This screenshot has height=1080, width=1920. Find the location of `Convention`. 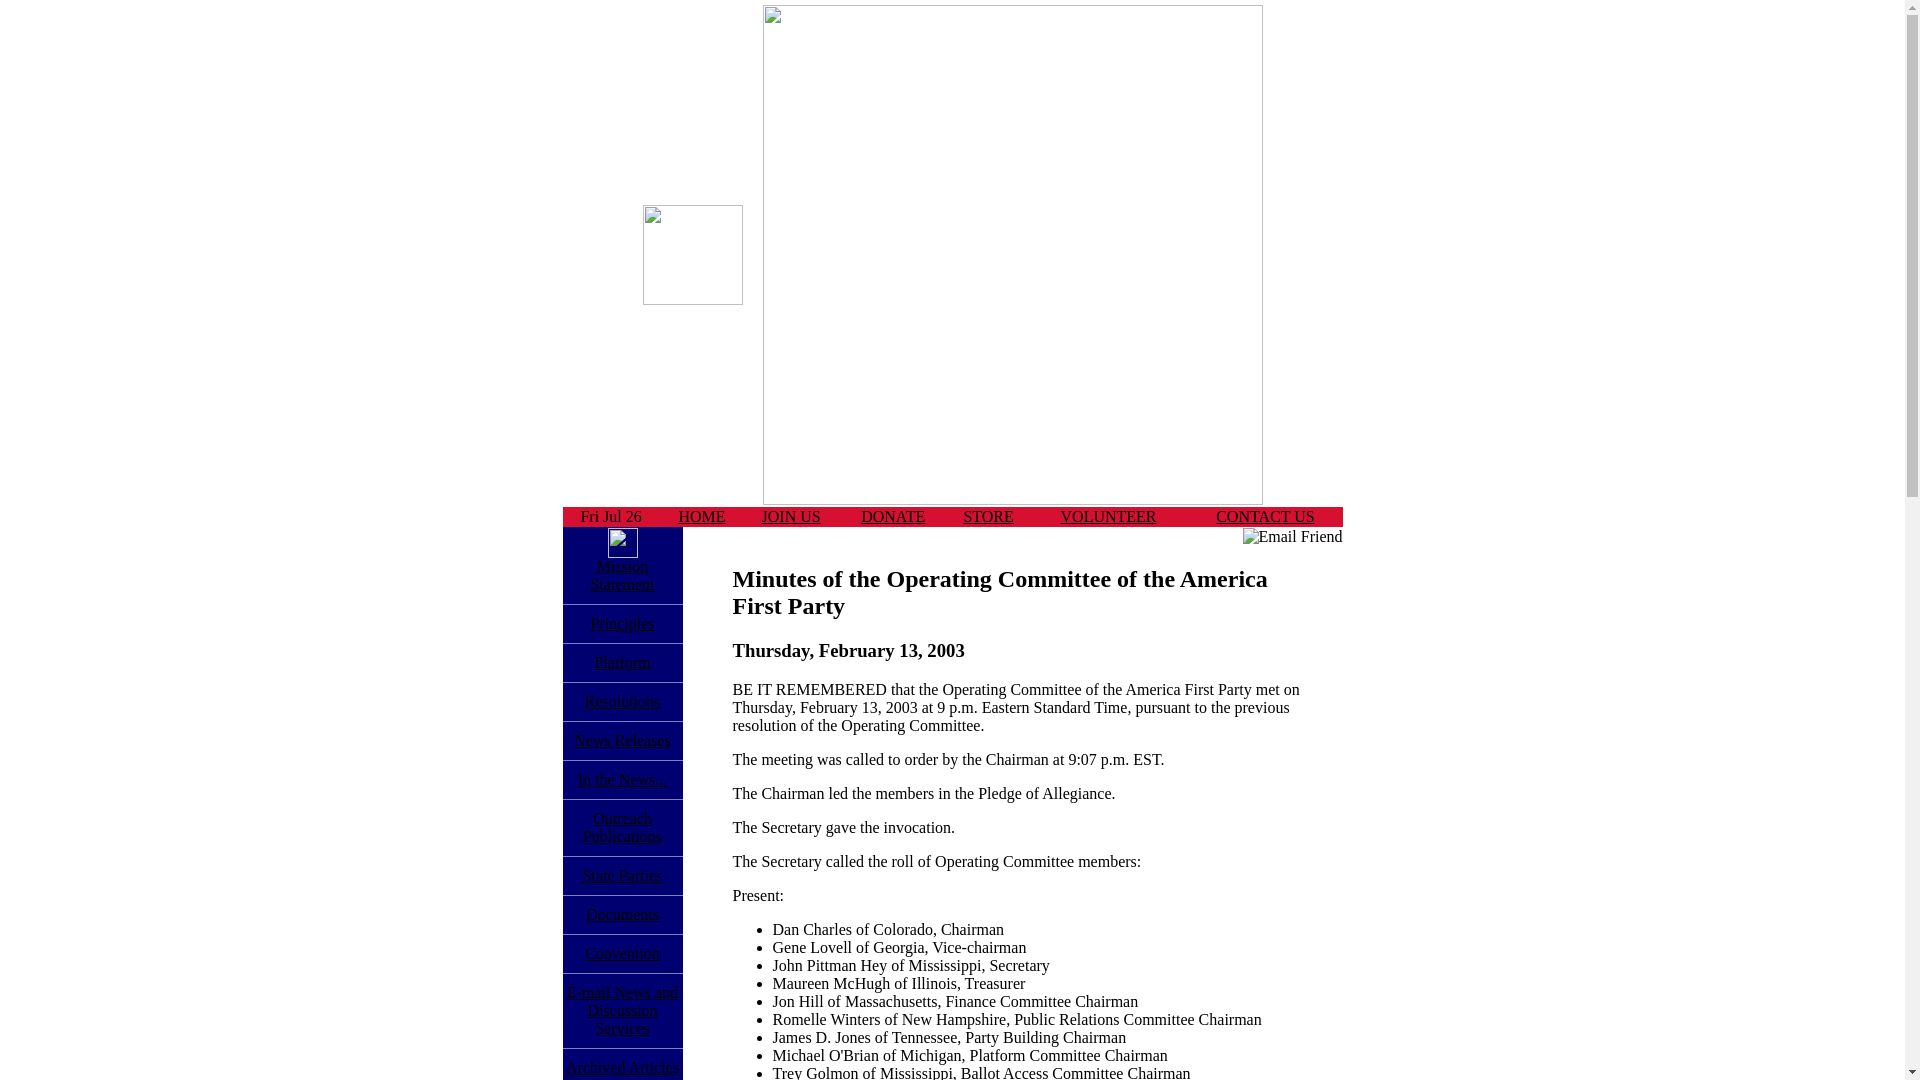

Convention is located at coordinates (622, 954).